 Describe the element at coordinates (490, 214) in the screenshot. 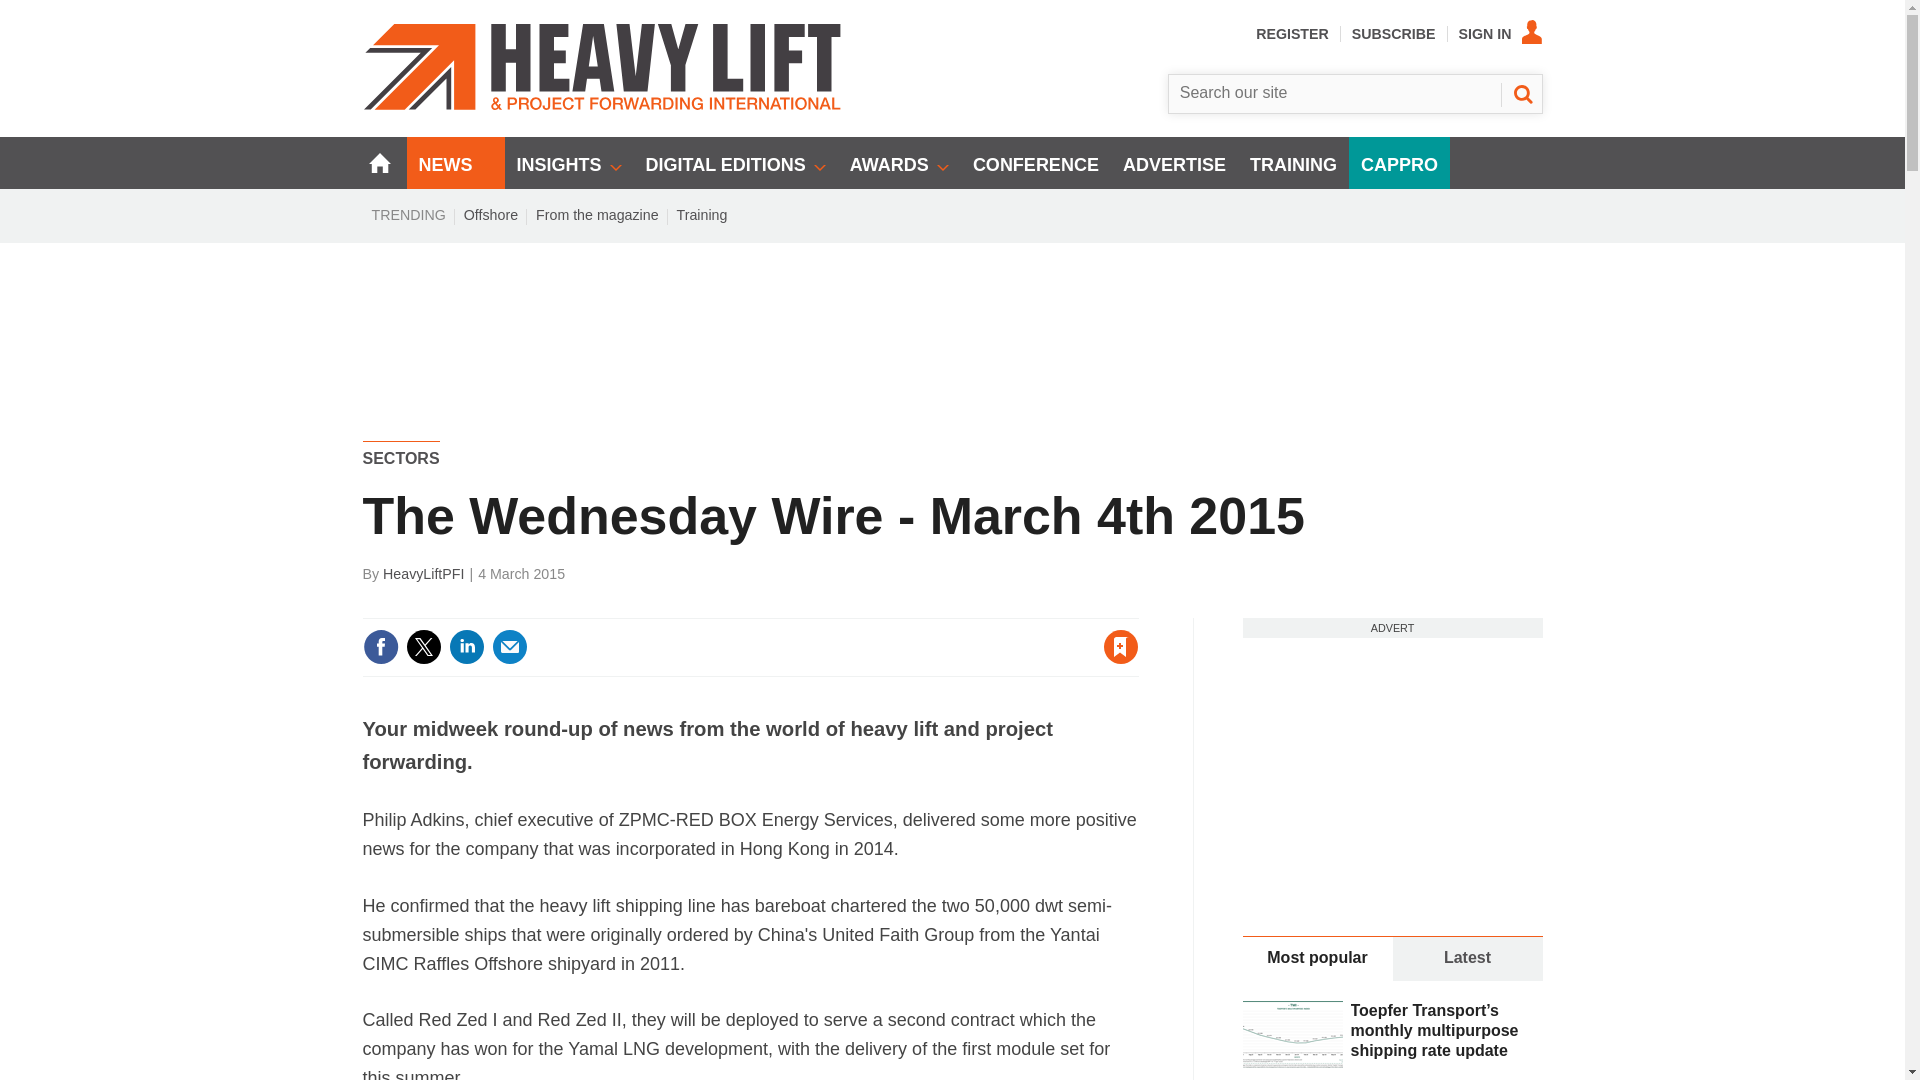

I see `Offshore` at that location.